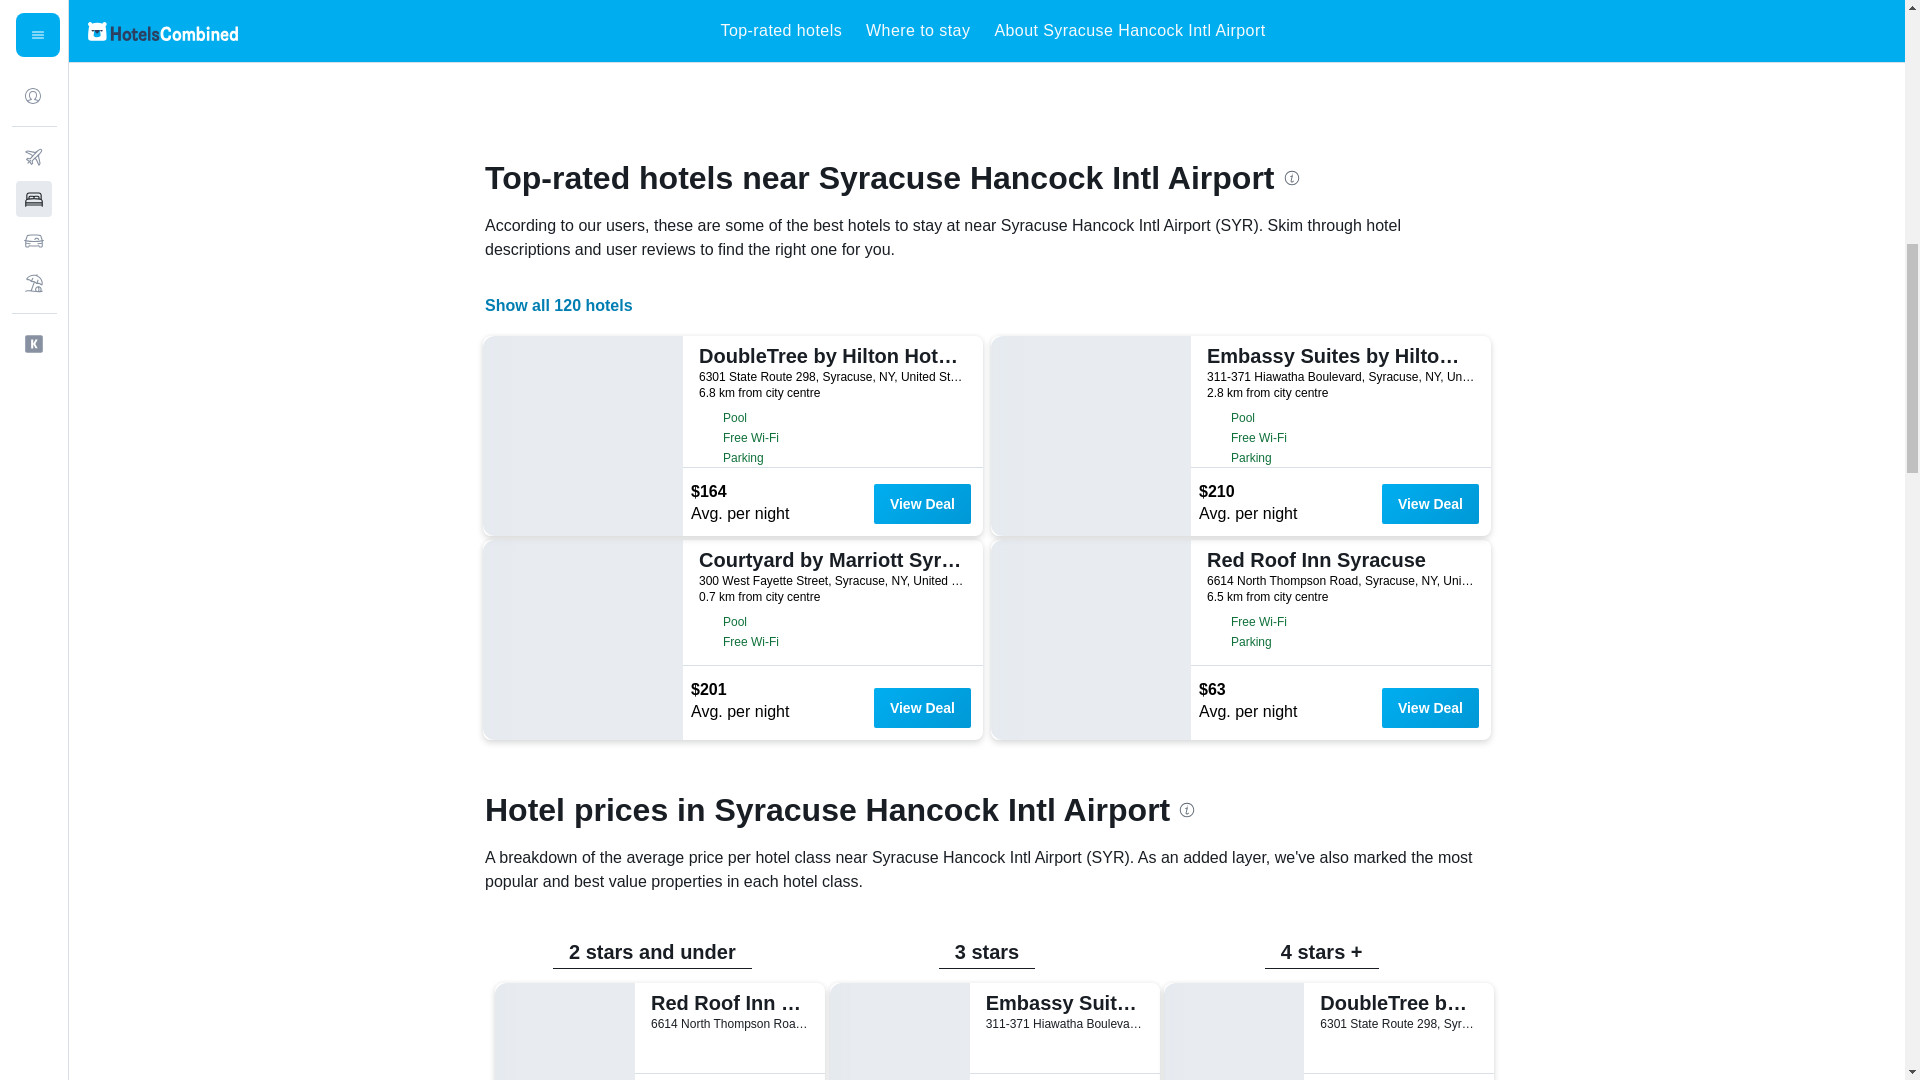  What do you see at coordinates (1430, 707) in the screenshot?
I see `View Deal` at bounding box center [1430, 707].